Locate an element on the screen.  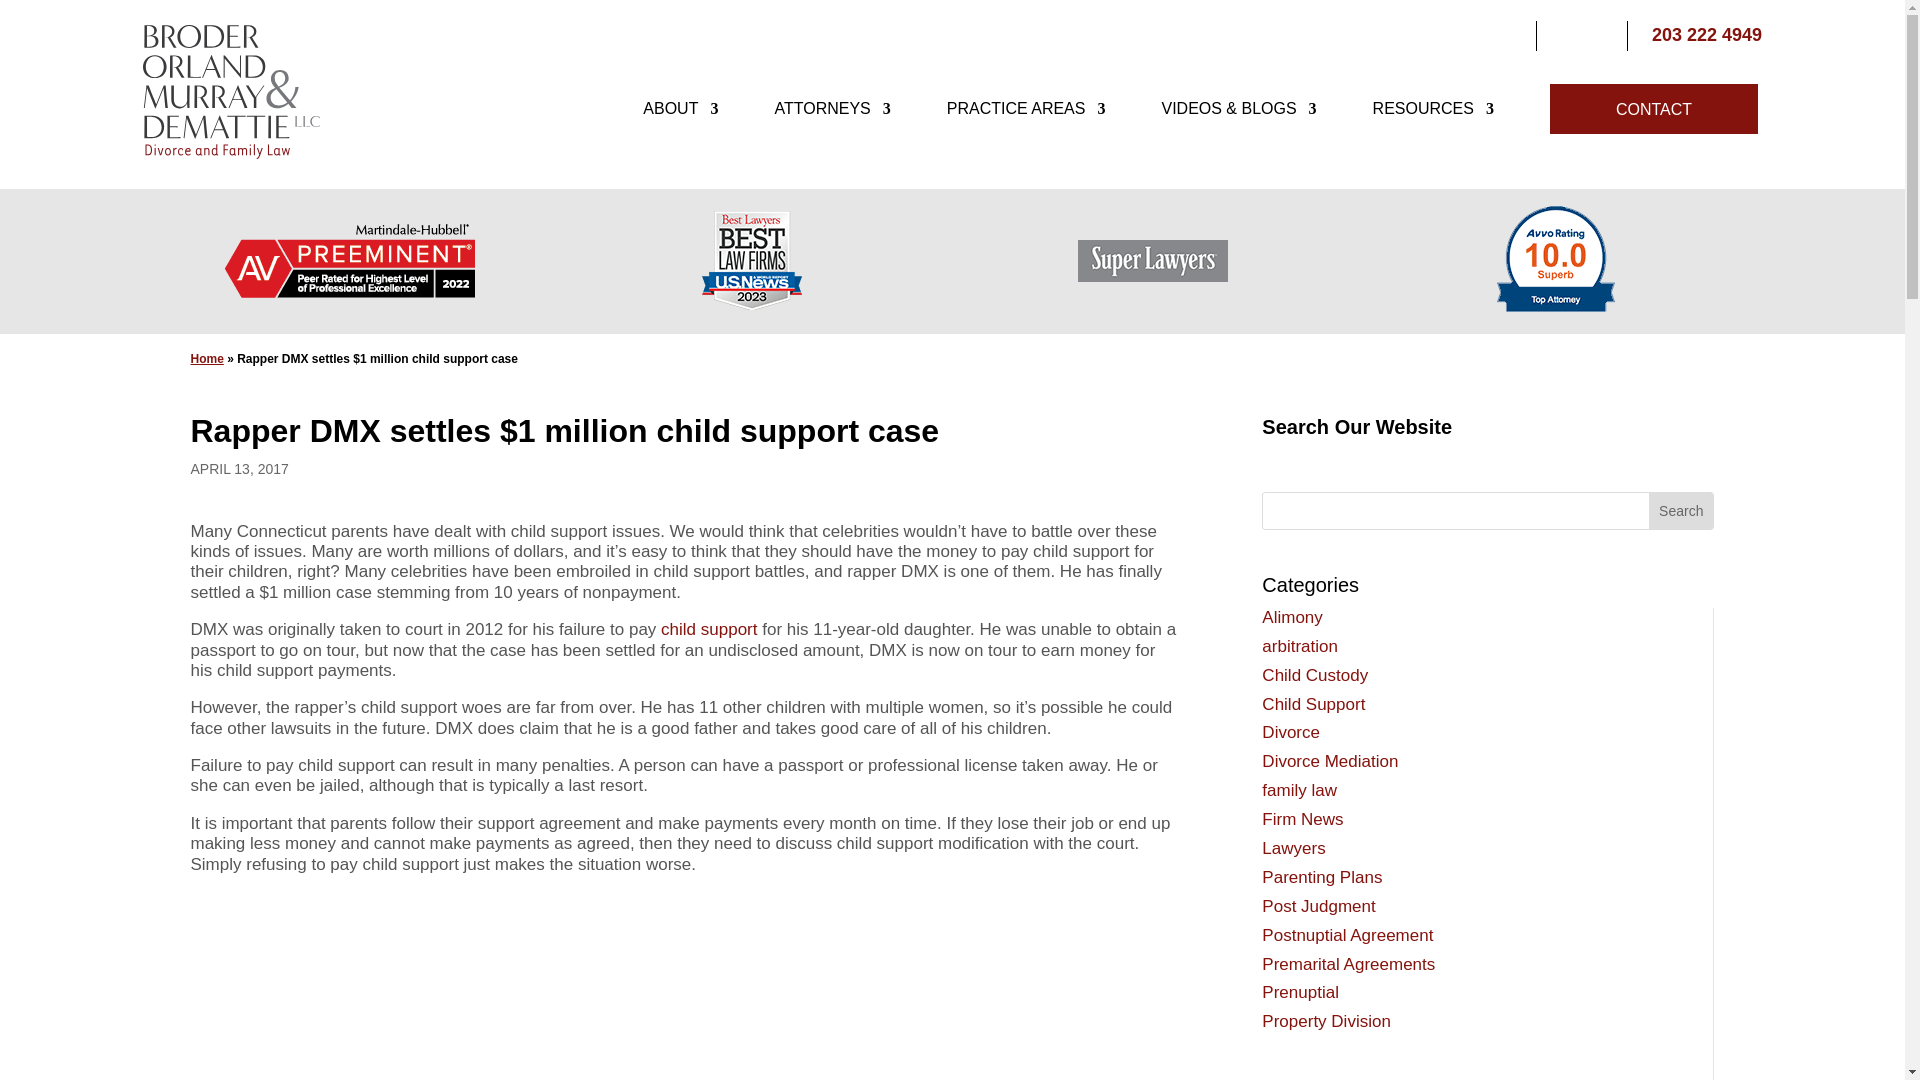
2023 Best Law Firm is located at coordinates (752, 260).